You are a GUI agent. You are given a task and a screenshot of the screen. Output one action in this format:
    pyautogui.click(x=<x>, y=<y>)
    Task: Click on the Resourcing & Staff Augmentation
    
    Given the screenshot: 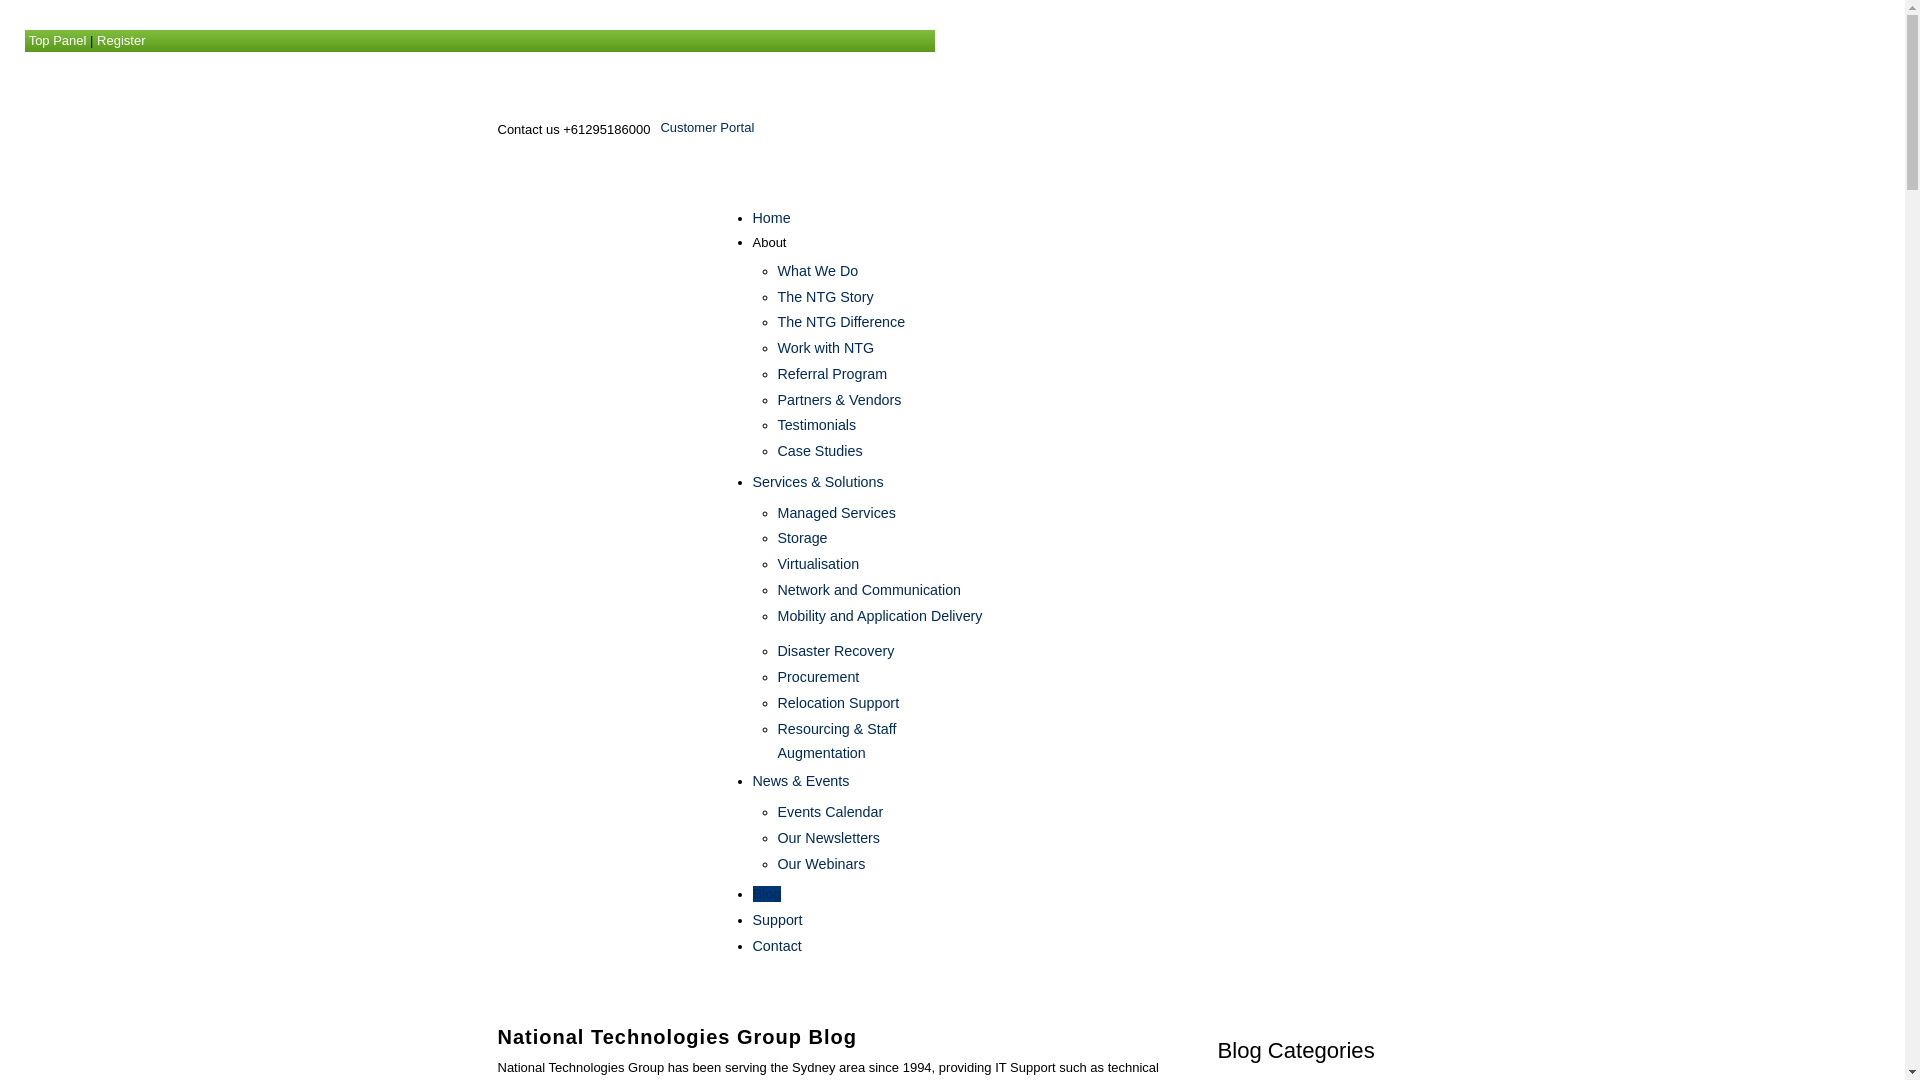 What is the action you would take?
    pyautogui.click(x=838, y=740)
    